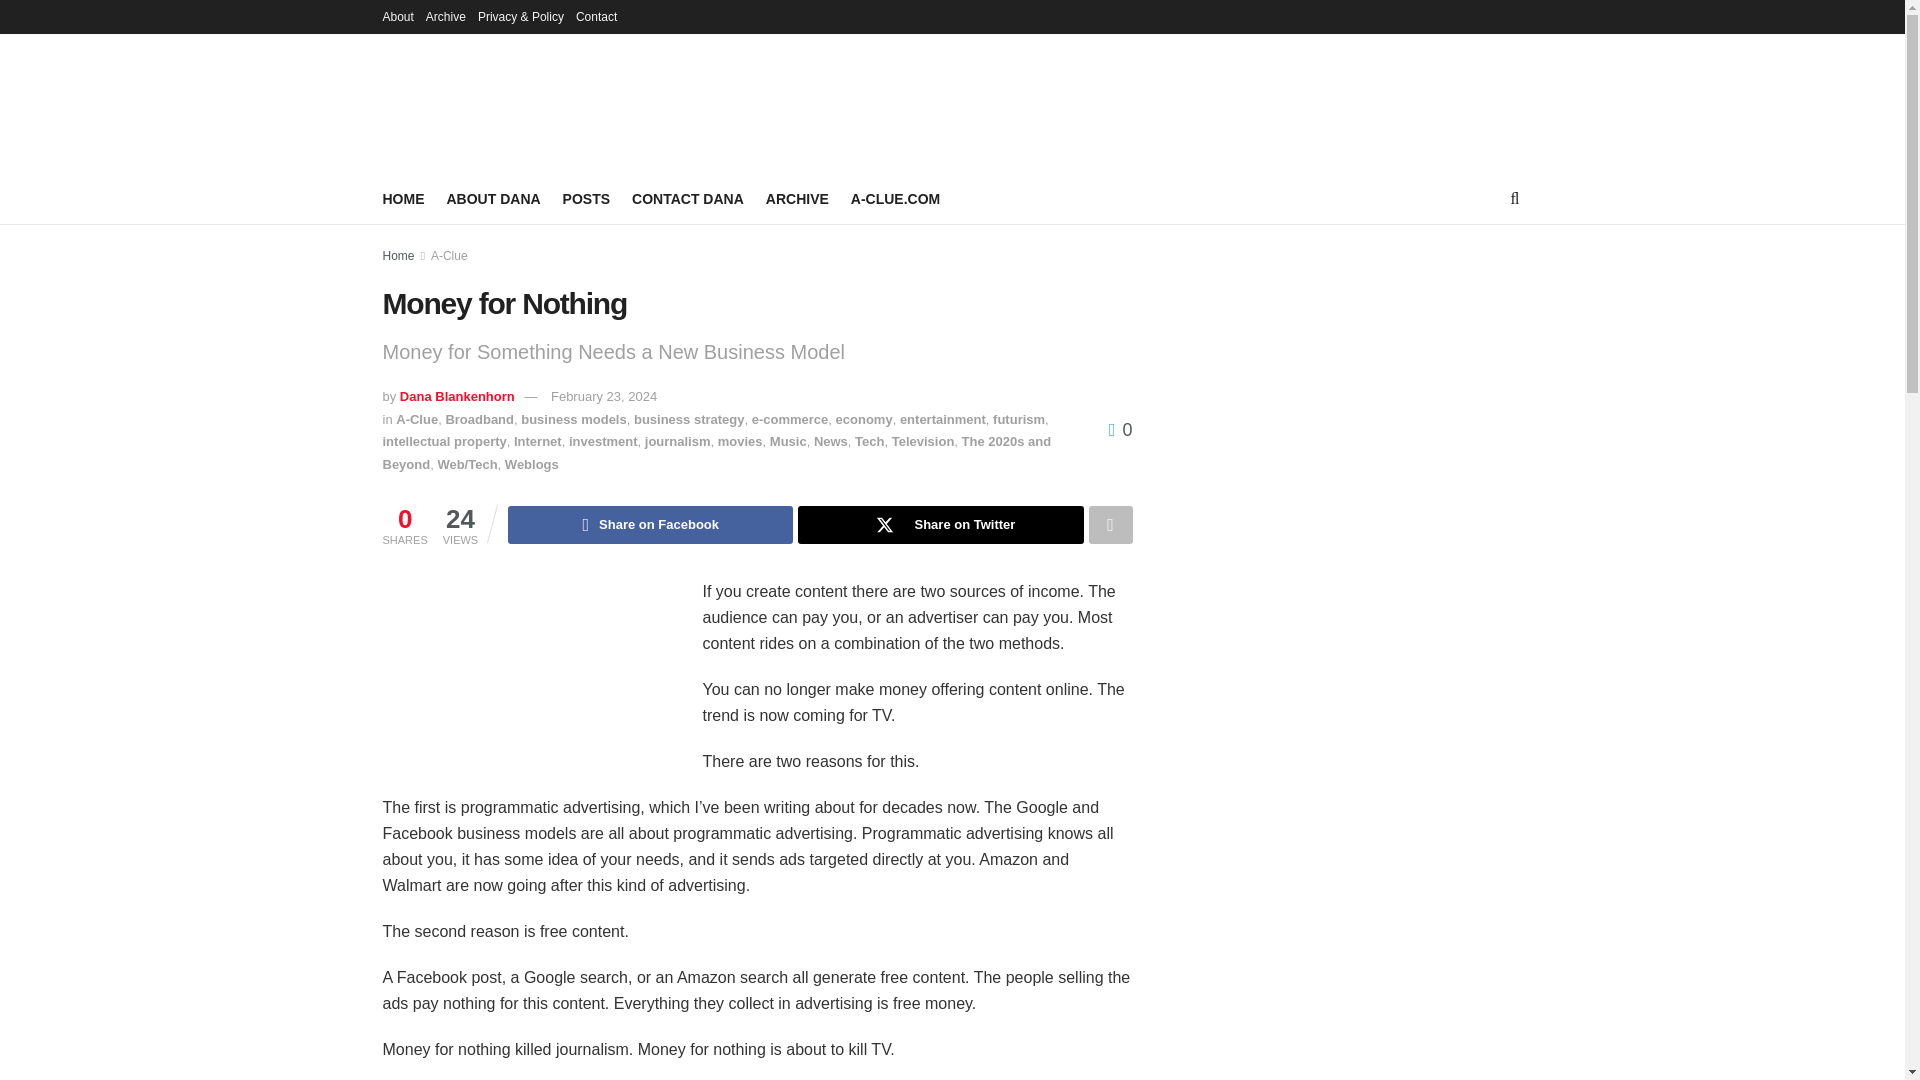  What do you see at coordinates (596, 16) in the screenshot?
I see `Contact` at bounding box center [596, 16].